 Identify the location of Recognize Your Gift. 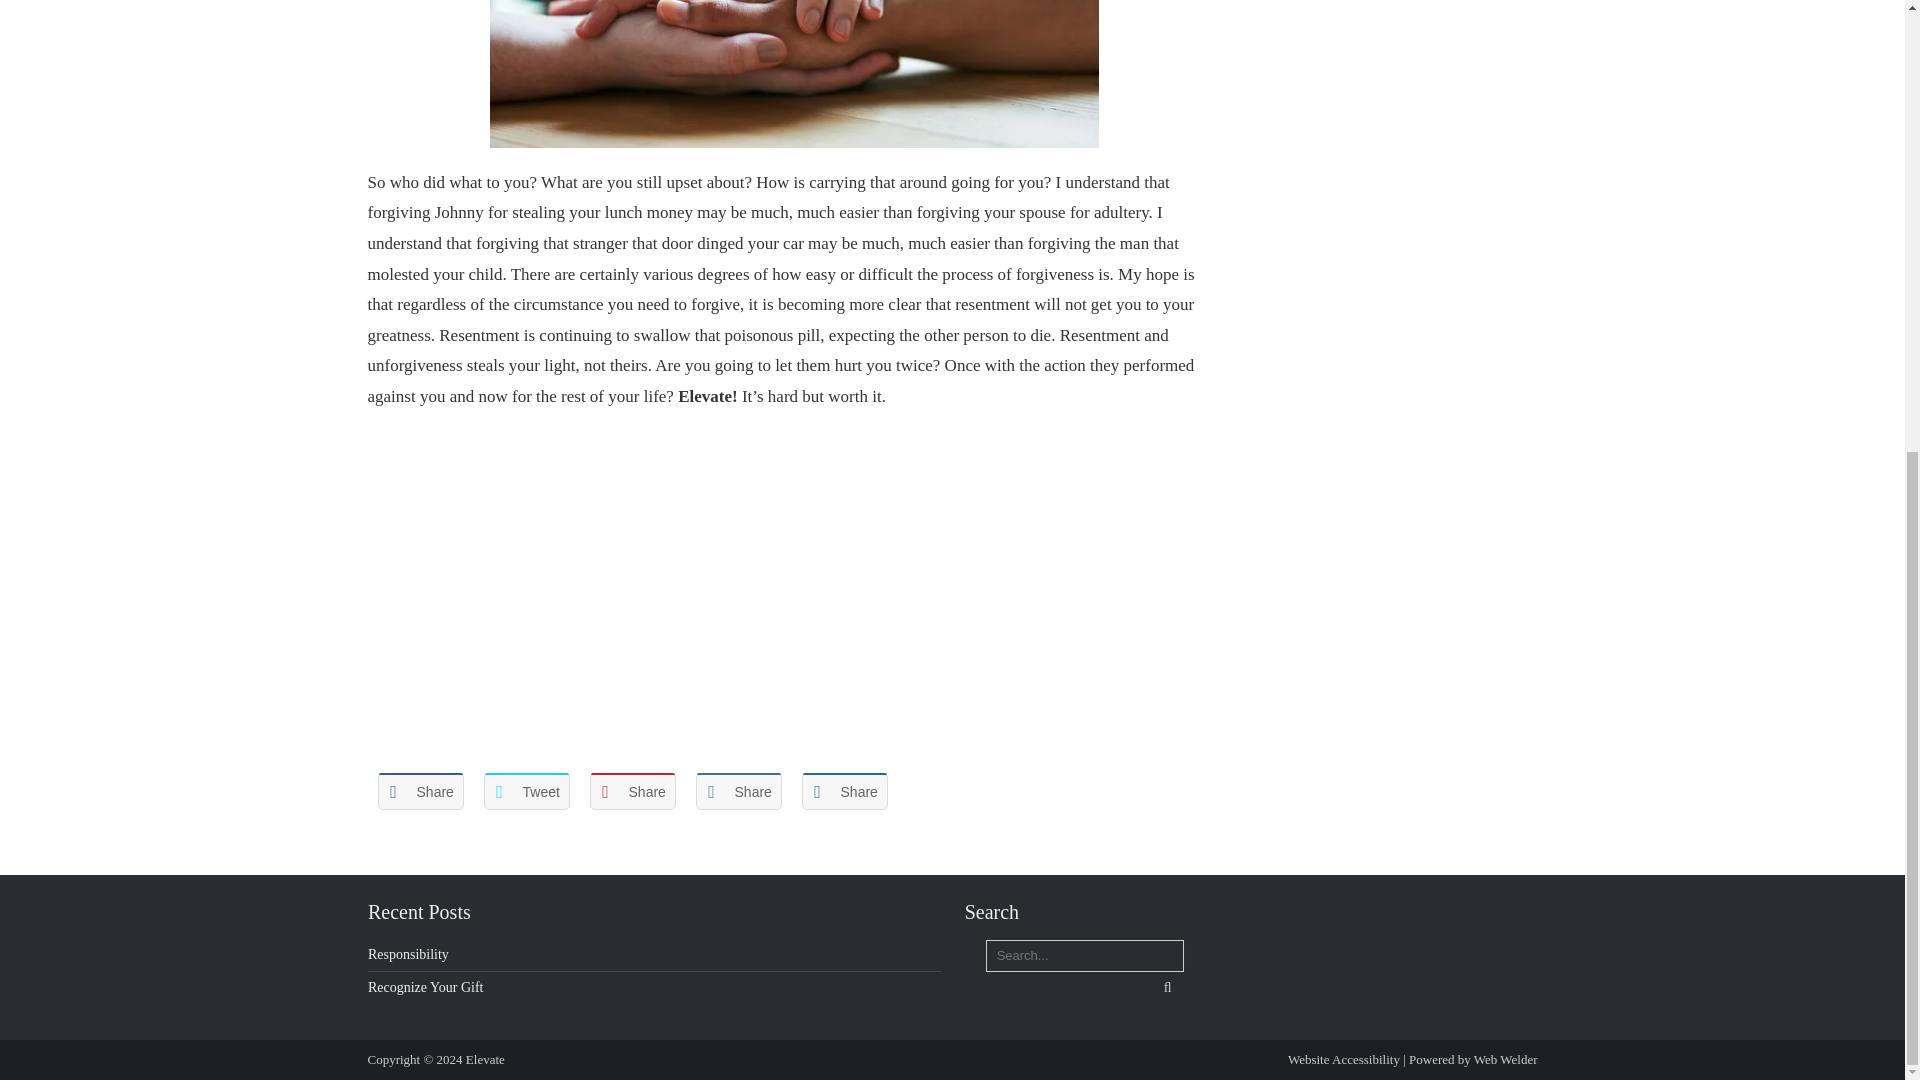
(426, 986).